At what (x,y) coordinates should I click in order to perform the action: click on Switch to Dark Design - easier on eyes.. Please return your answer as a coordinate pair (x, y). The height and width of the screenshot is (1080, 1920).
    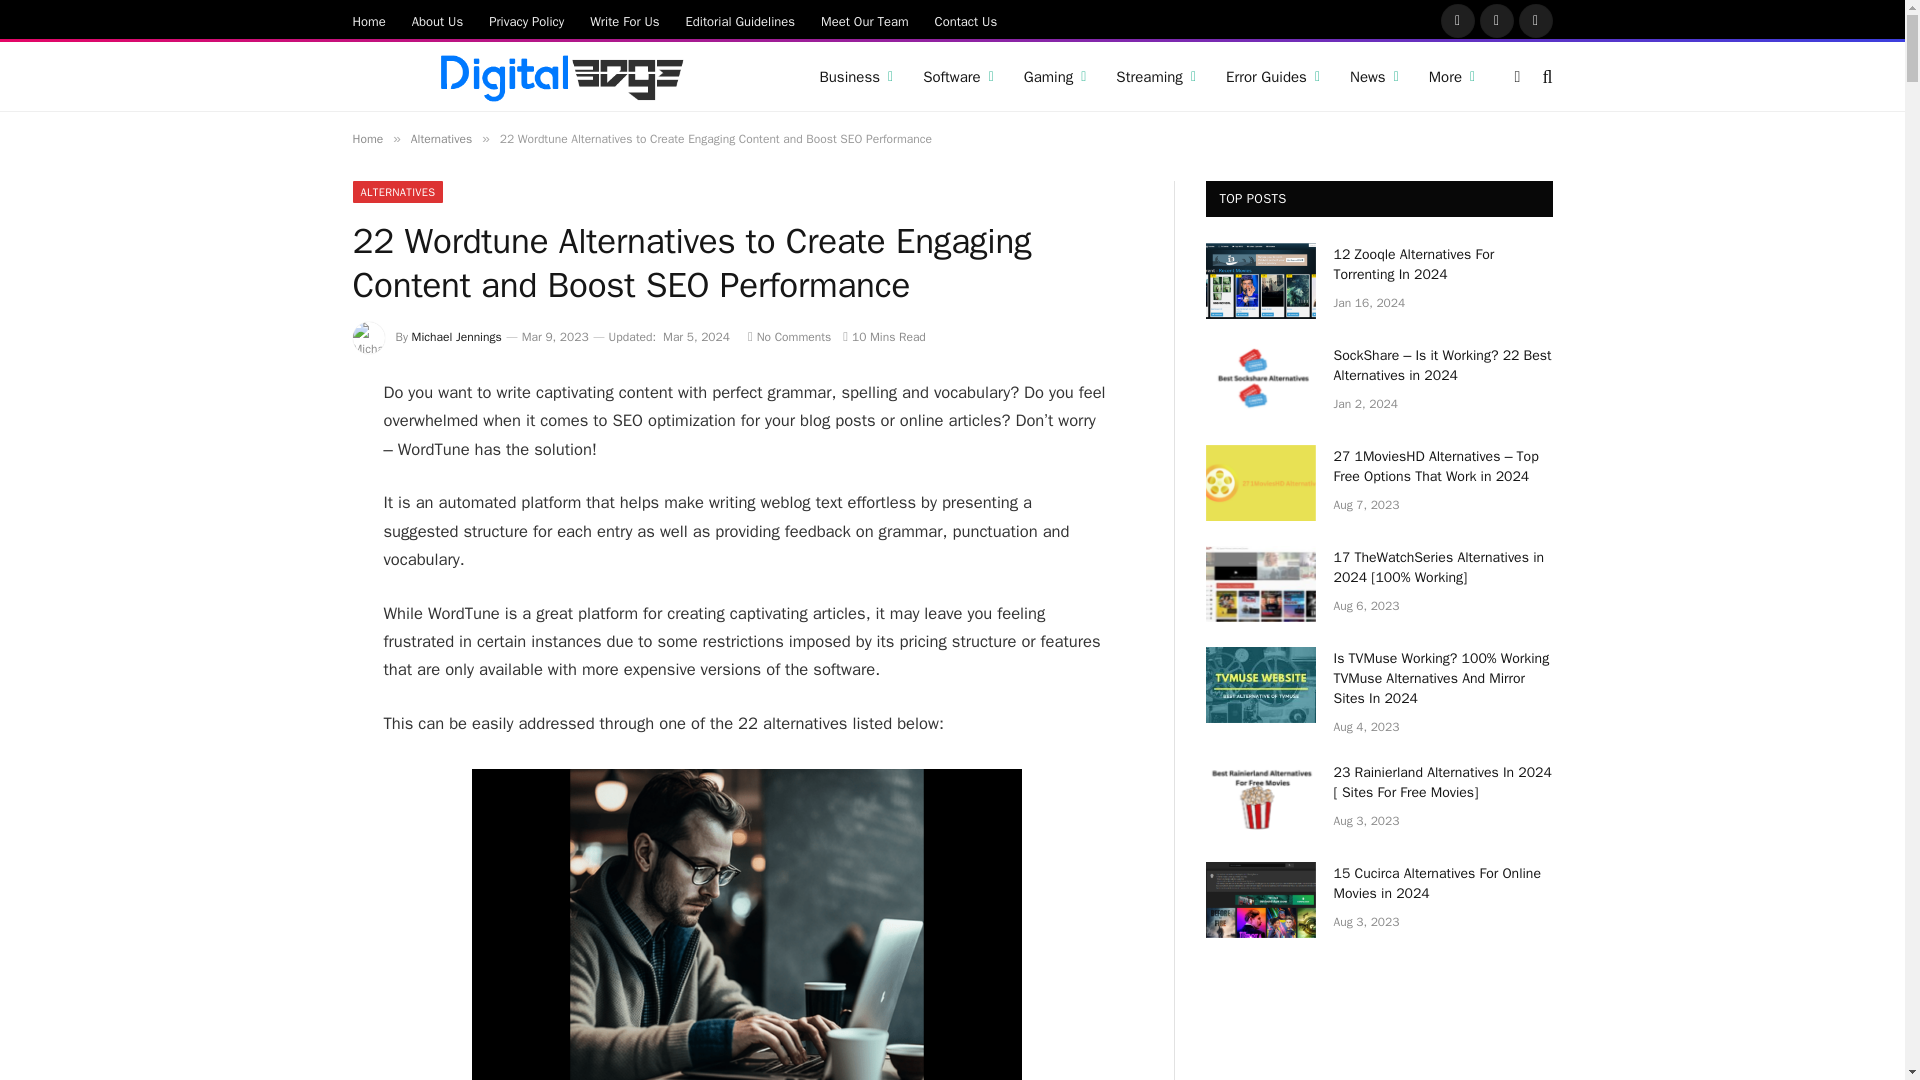
    Looking at the image, I should click on (1518, 76).